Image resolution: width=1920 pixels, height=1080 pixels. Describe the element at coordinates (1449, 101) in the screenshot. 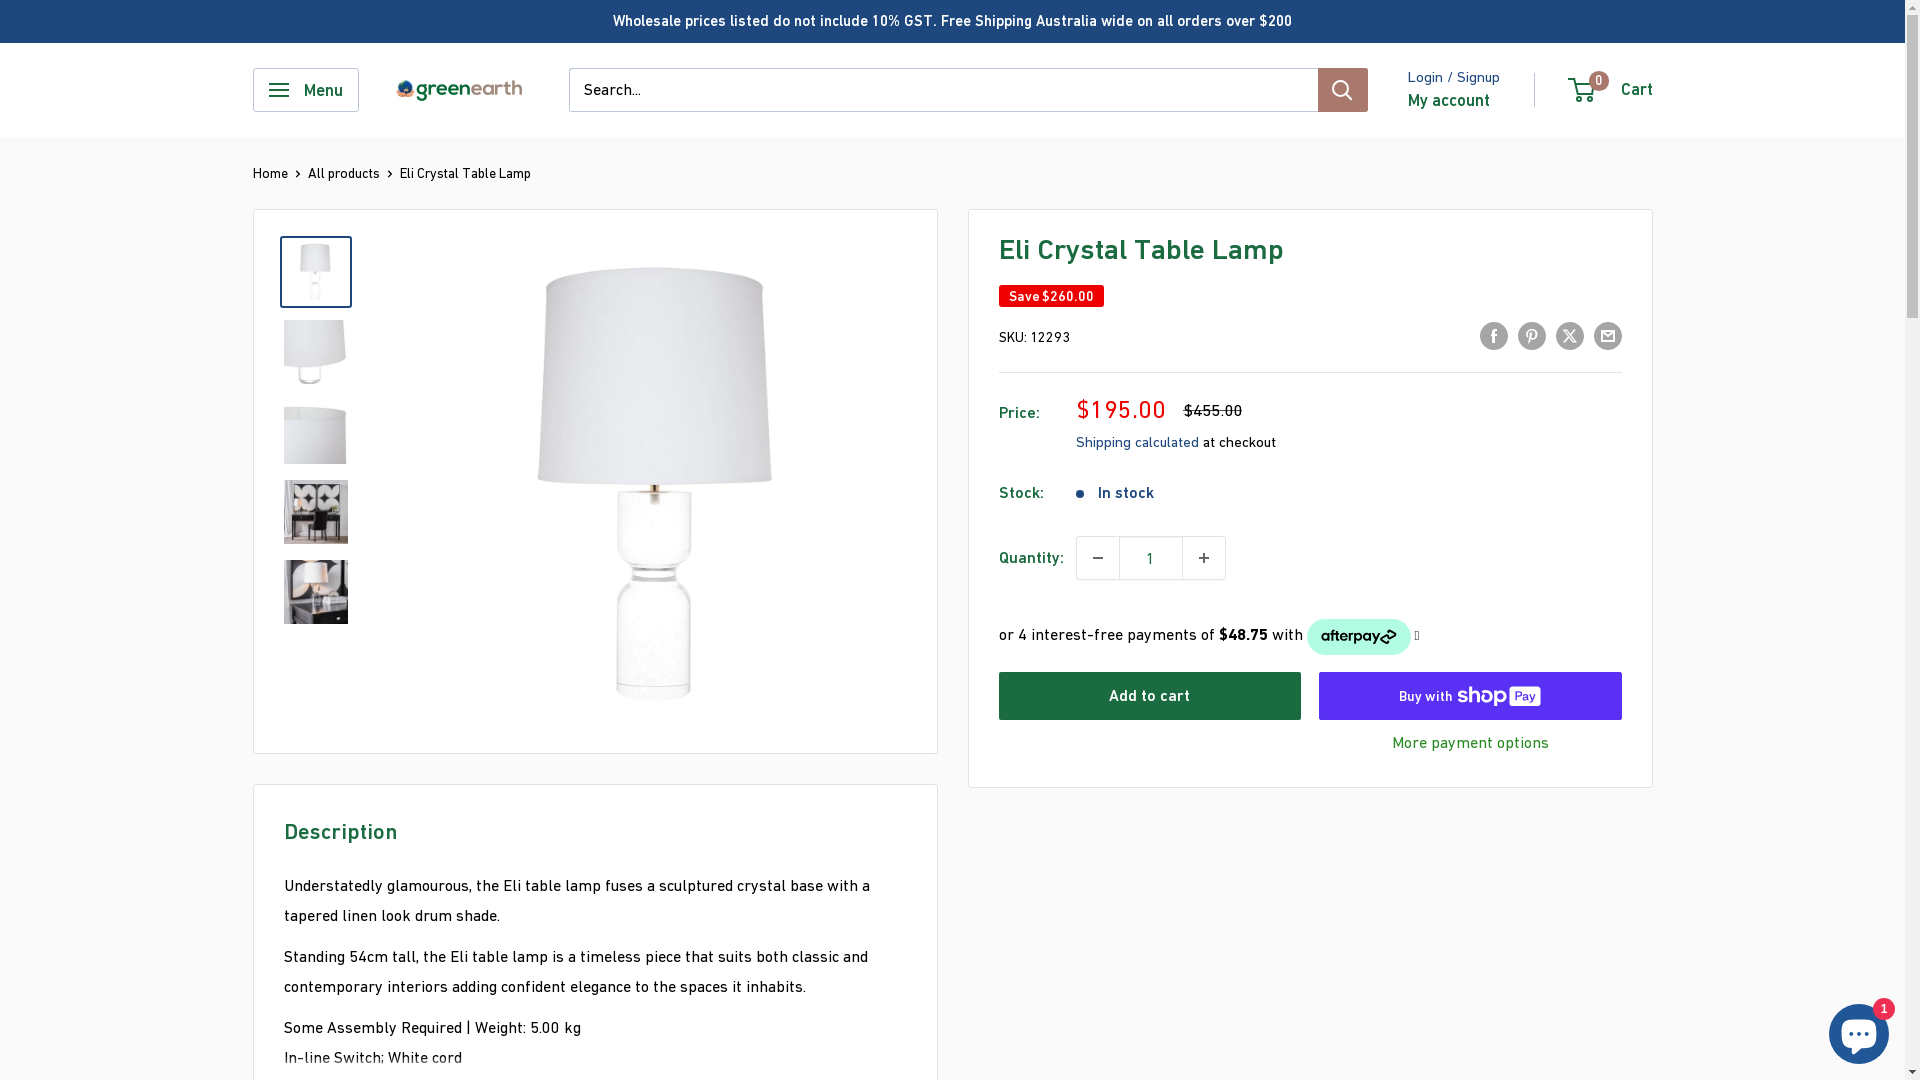

I see `My account` at that location.